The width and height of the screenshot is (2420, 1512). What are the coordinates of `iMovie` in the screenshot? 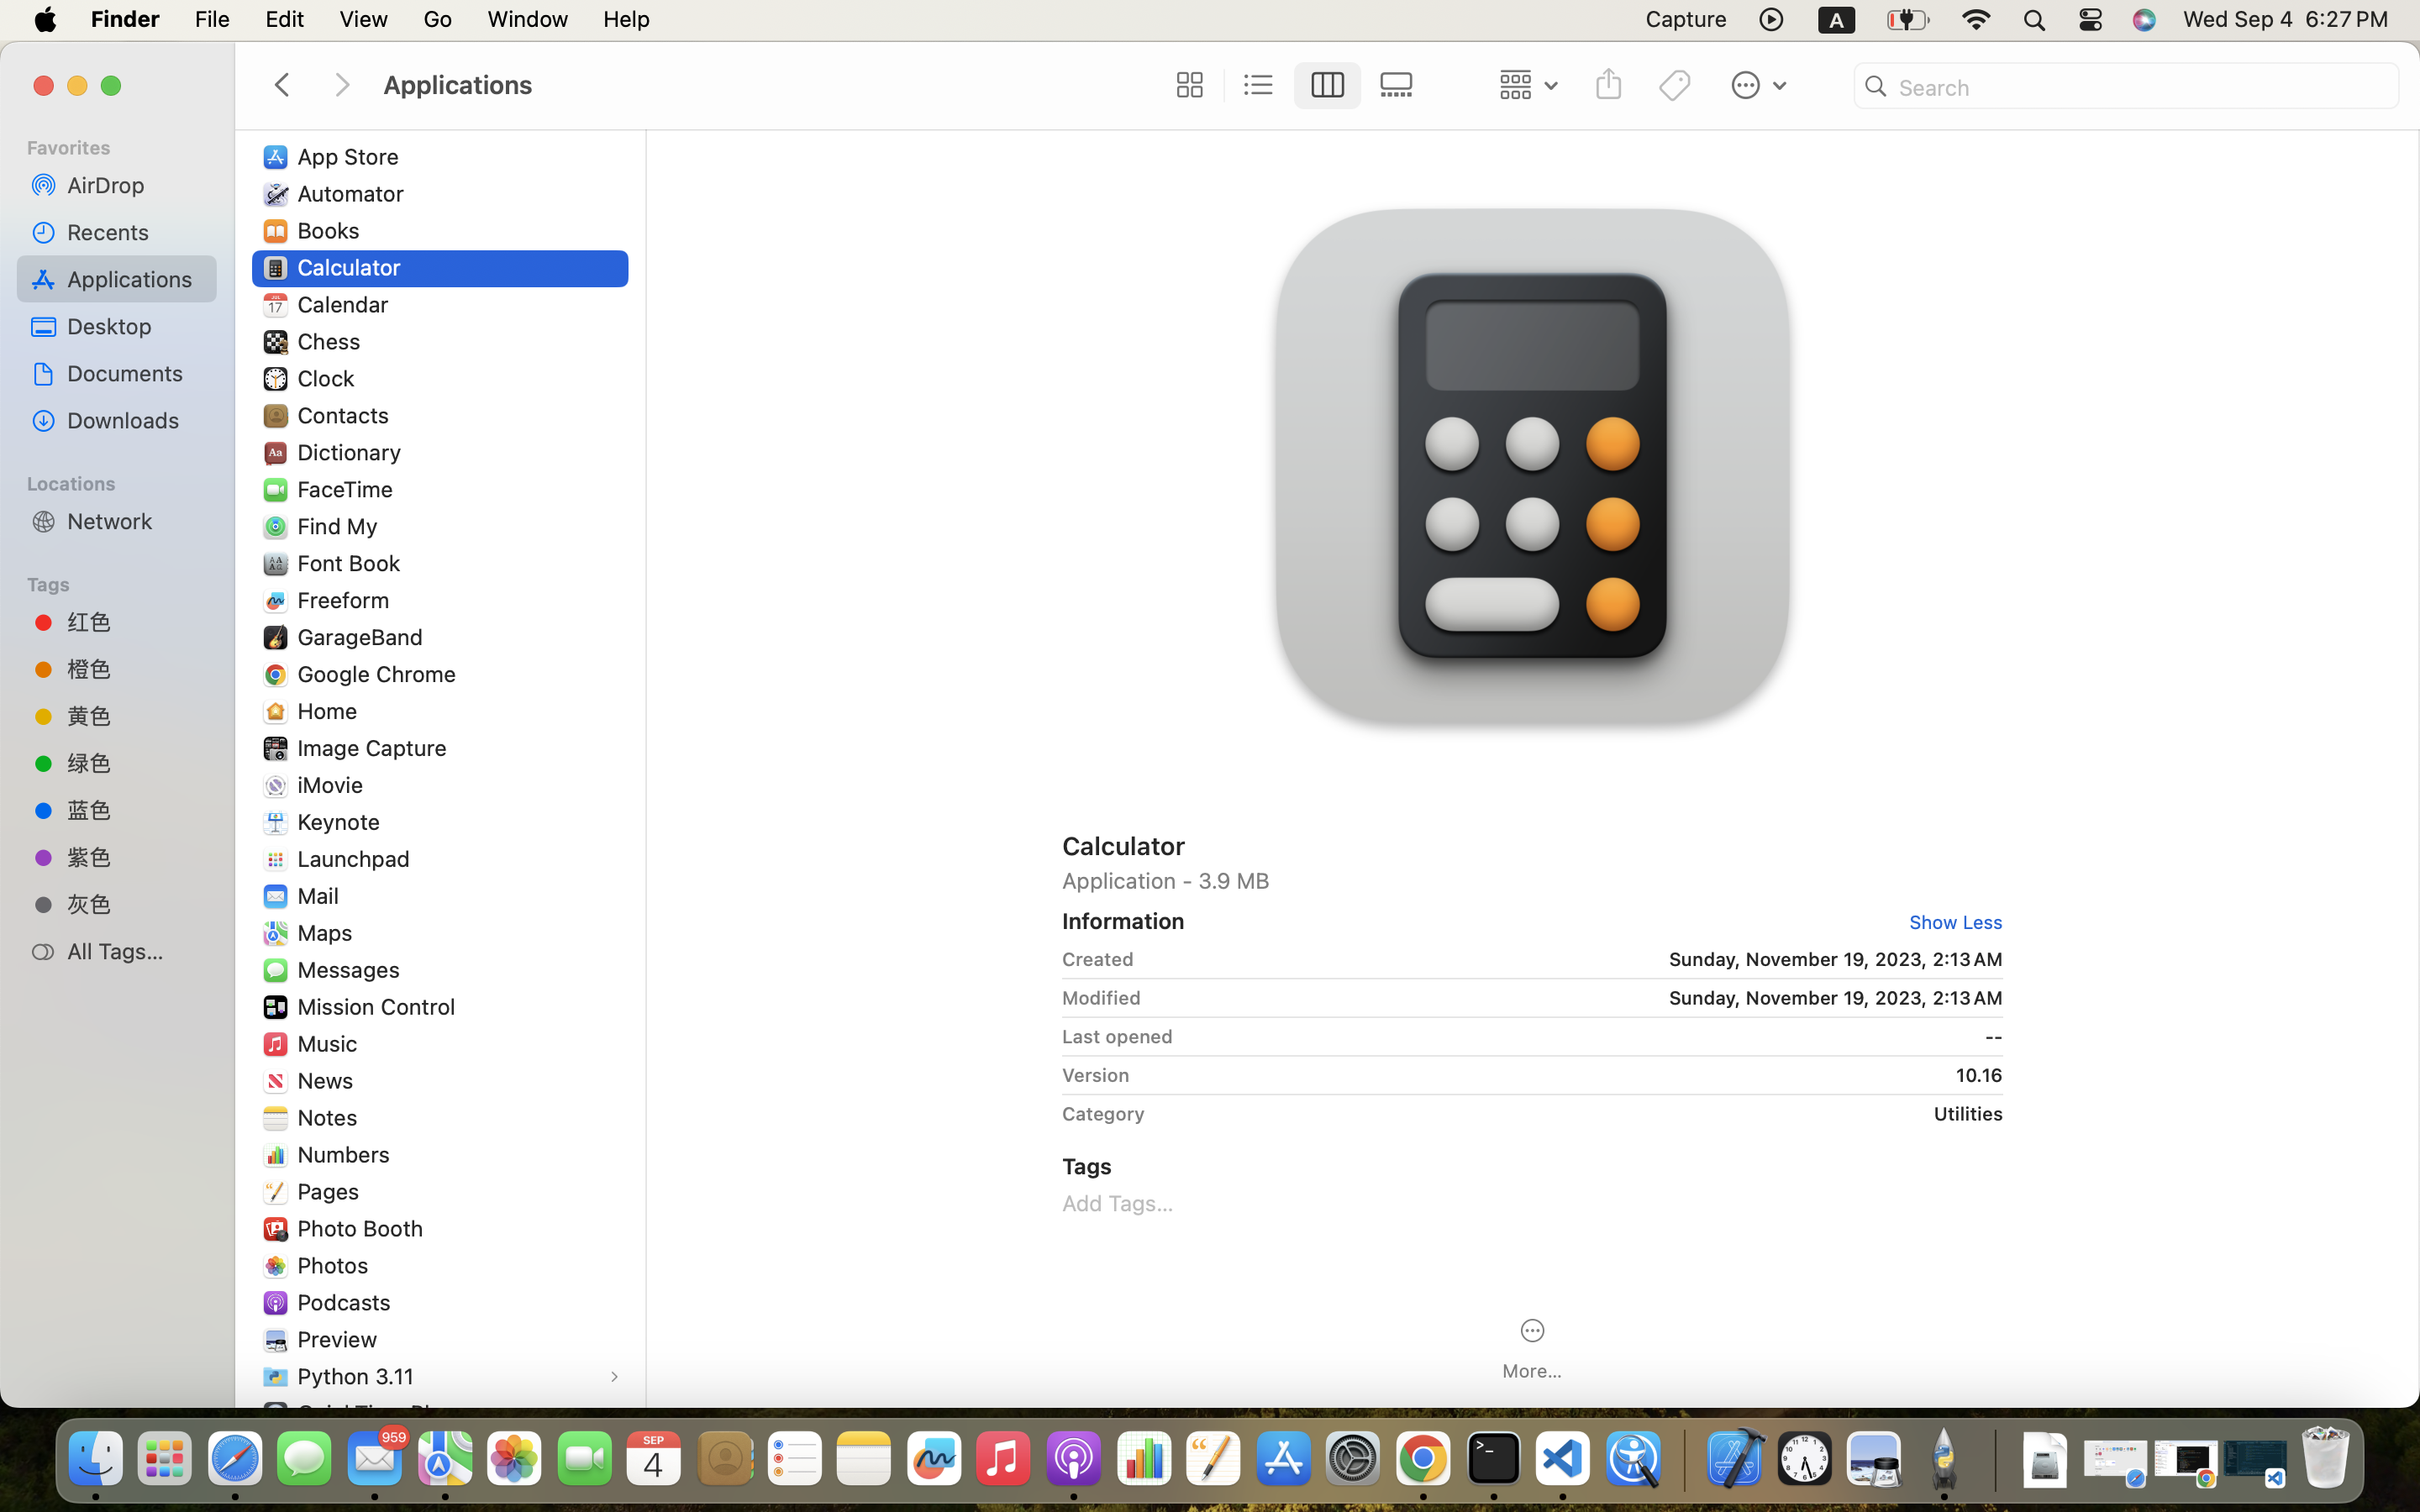 It's located at (334, 785).